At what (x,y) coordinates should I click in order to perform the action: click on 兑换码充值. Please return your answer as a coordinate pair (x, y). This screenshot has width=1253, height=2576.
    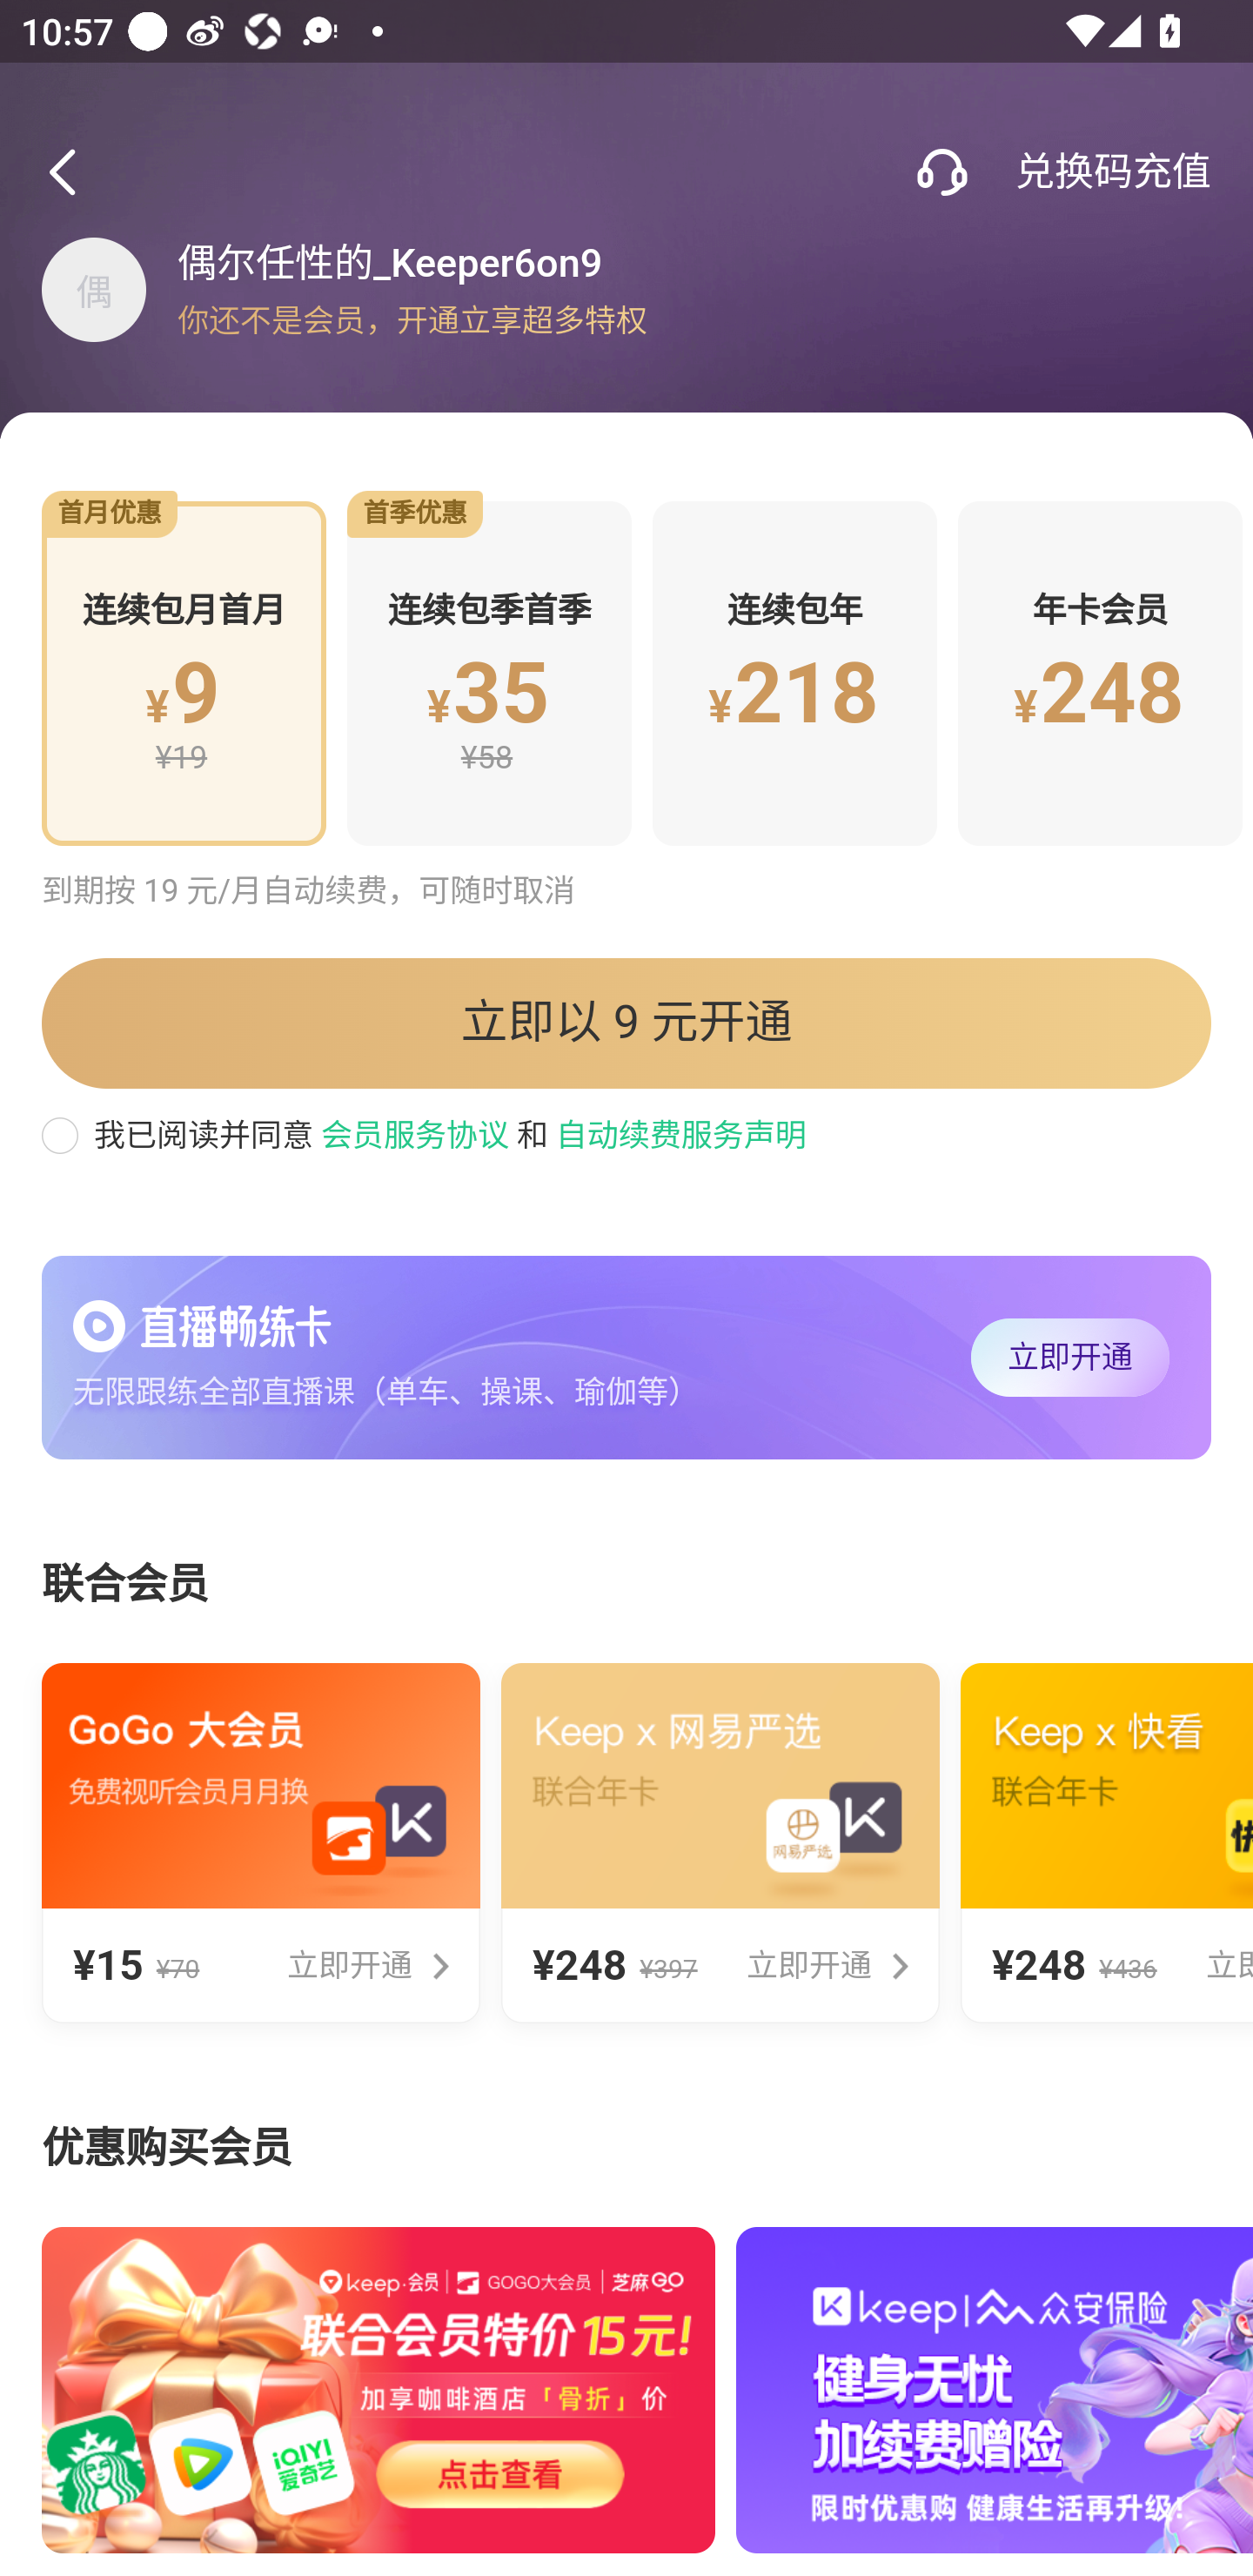
    Looking at the image, I should click on (1112, 172).